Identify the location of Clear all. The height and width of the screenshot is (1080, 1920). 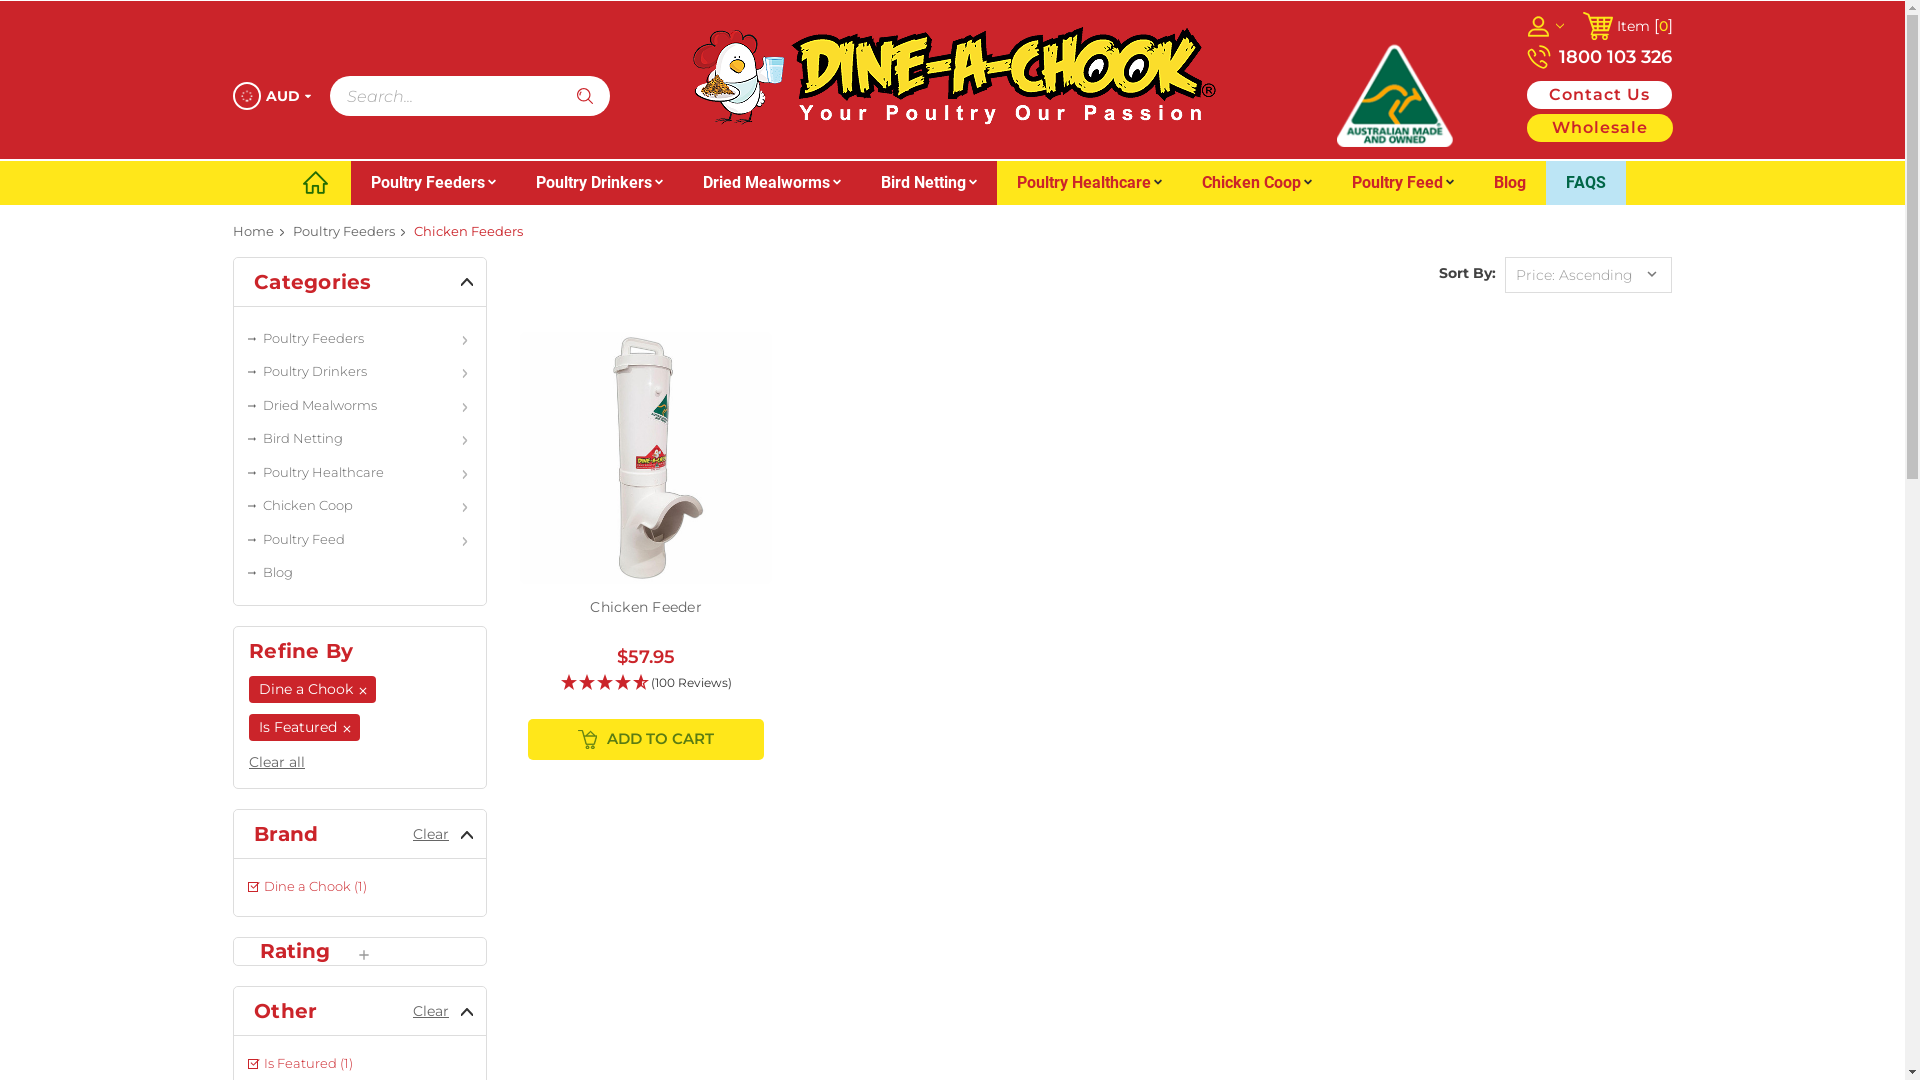
(277, 762).